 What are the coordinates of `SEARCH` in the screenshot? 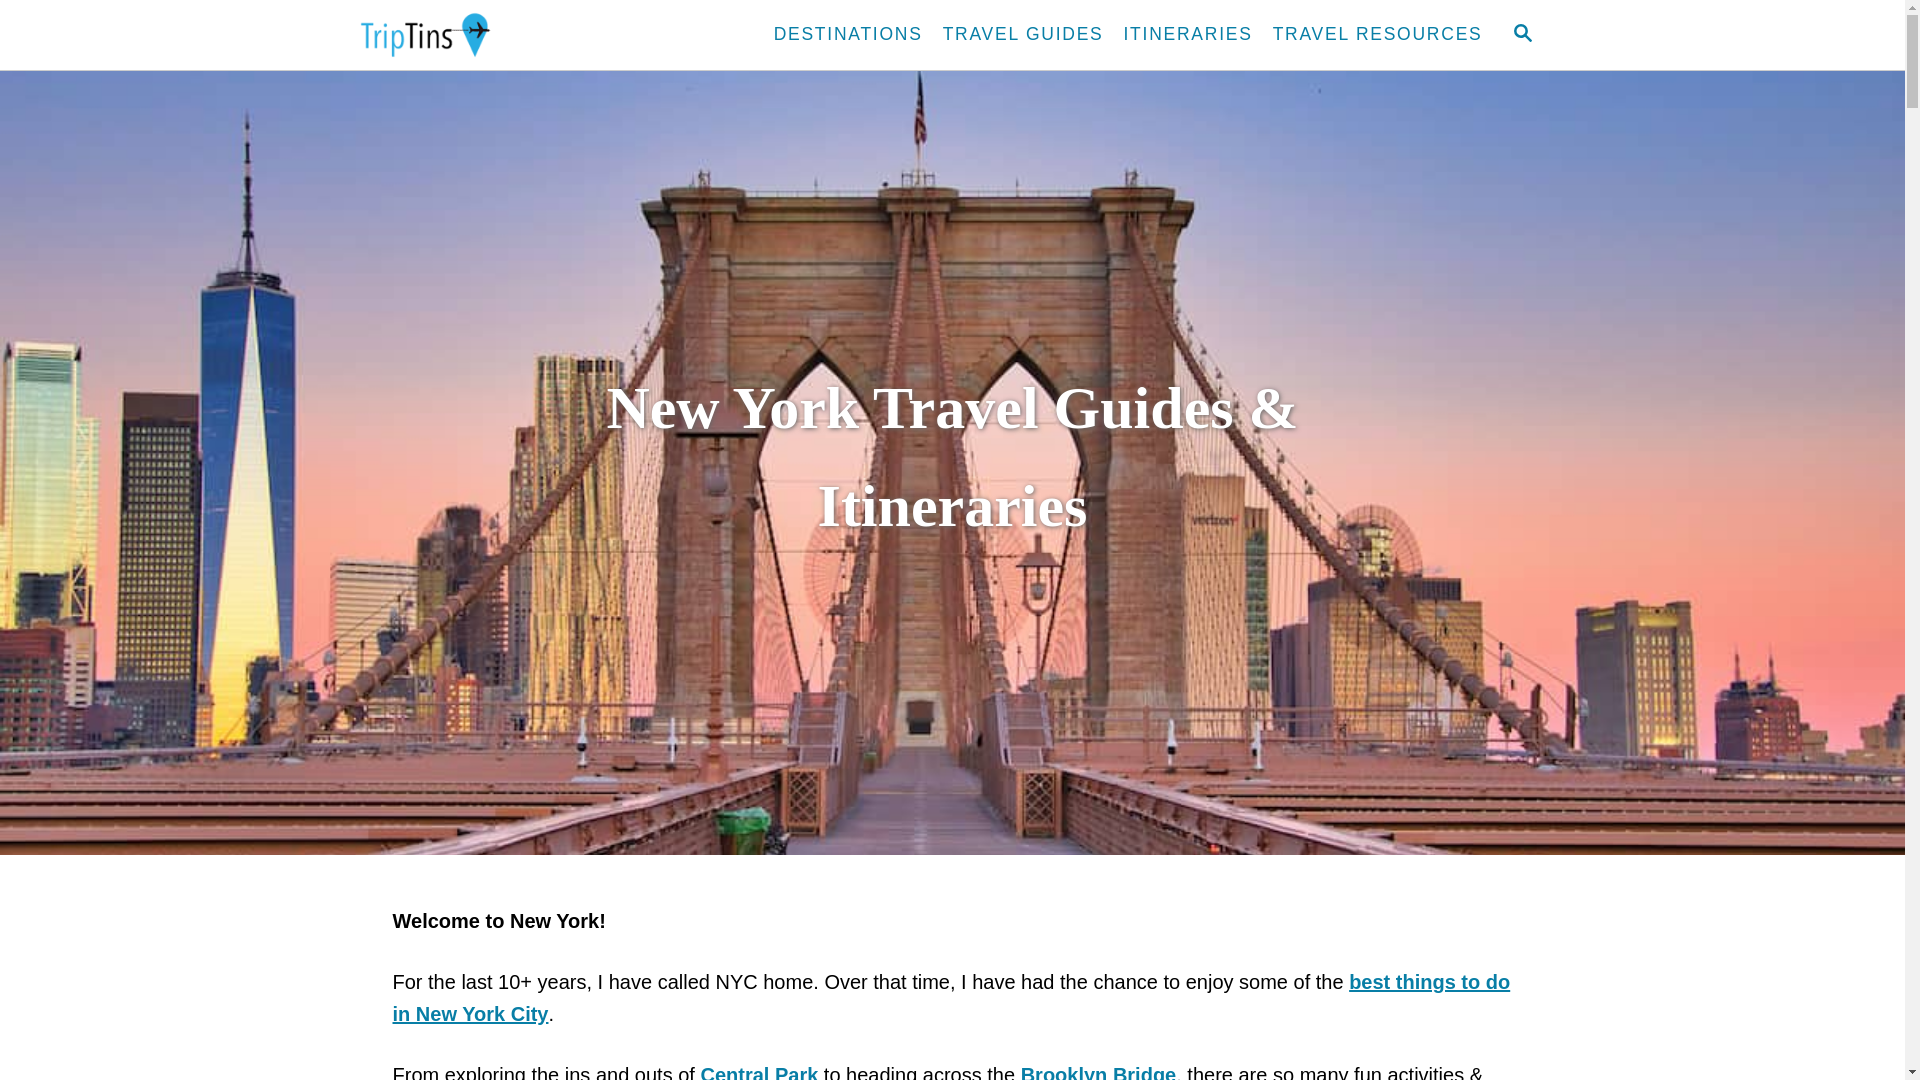 It's located at (1521, 34).